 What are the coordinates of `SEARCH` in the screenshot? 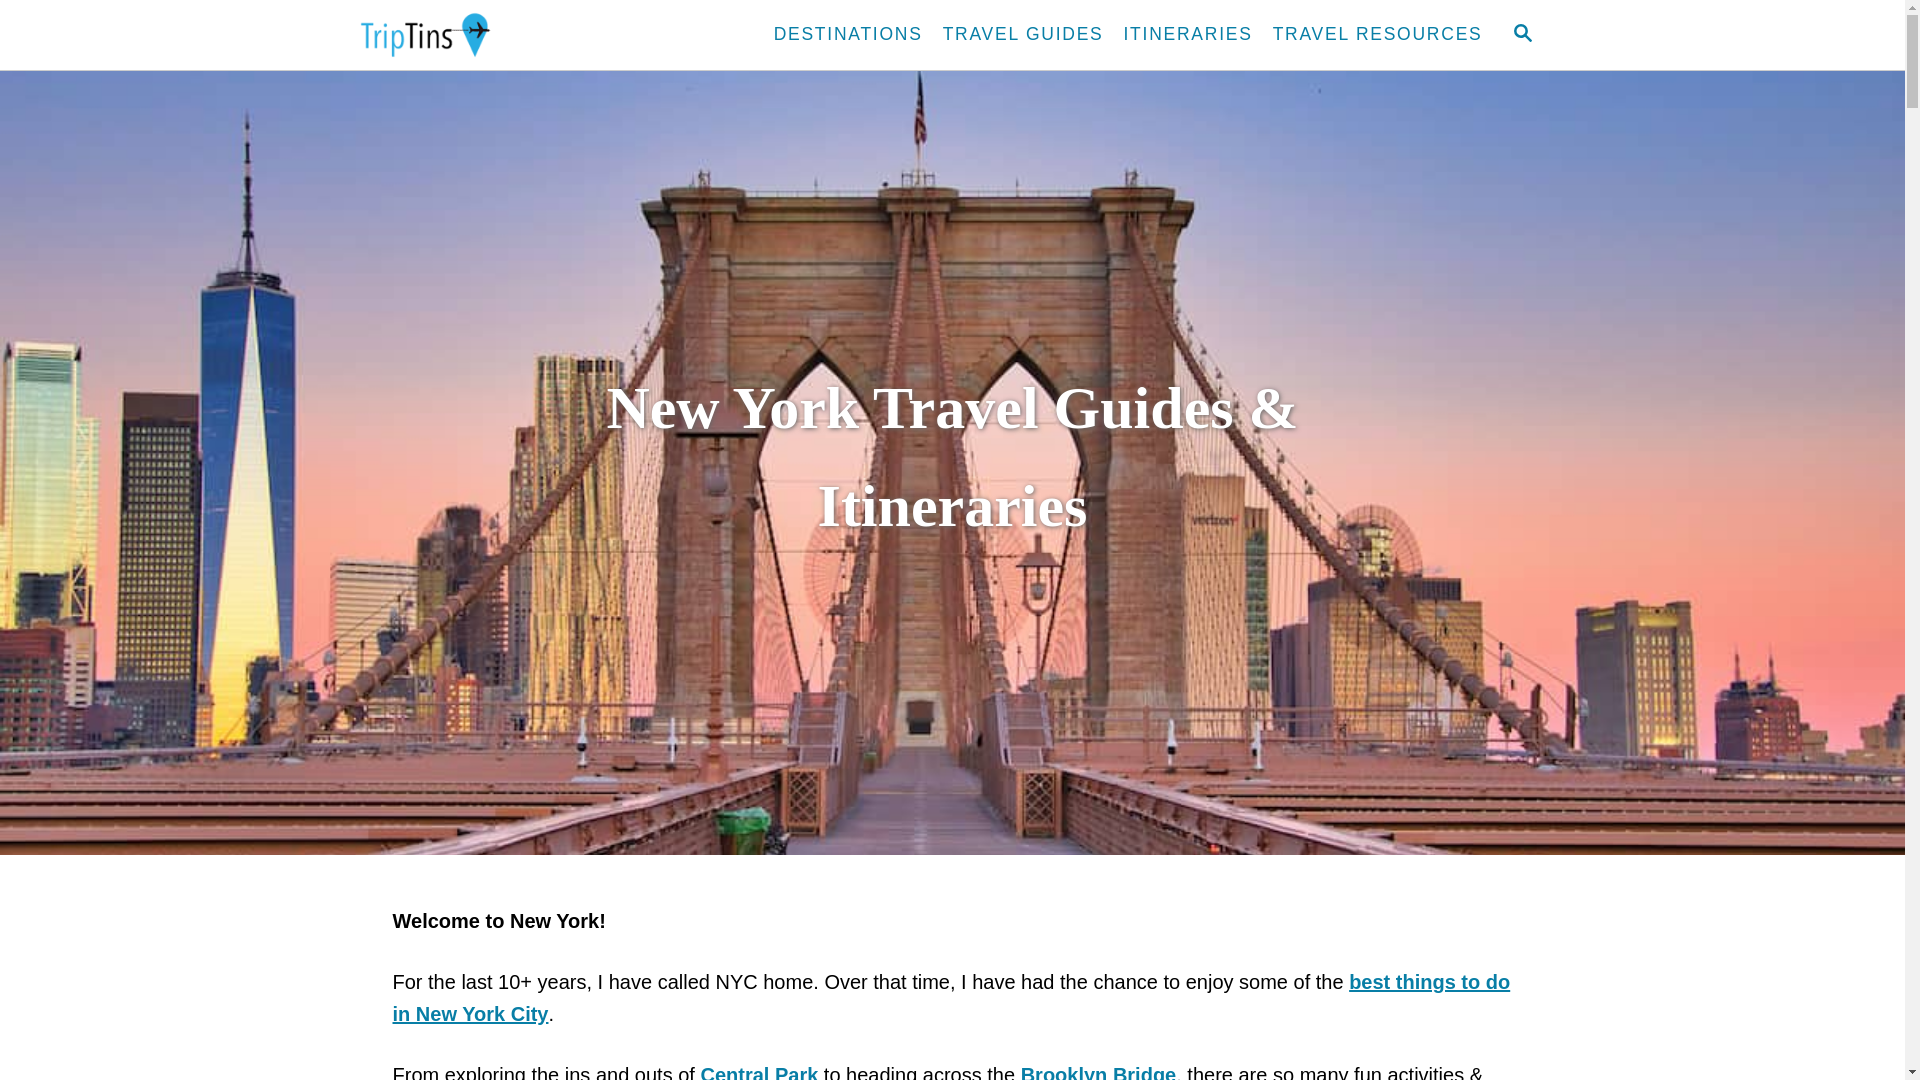 It's located at (1521, 34).